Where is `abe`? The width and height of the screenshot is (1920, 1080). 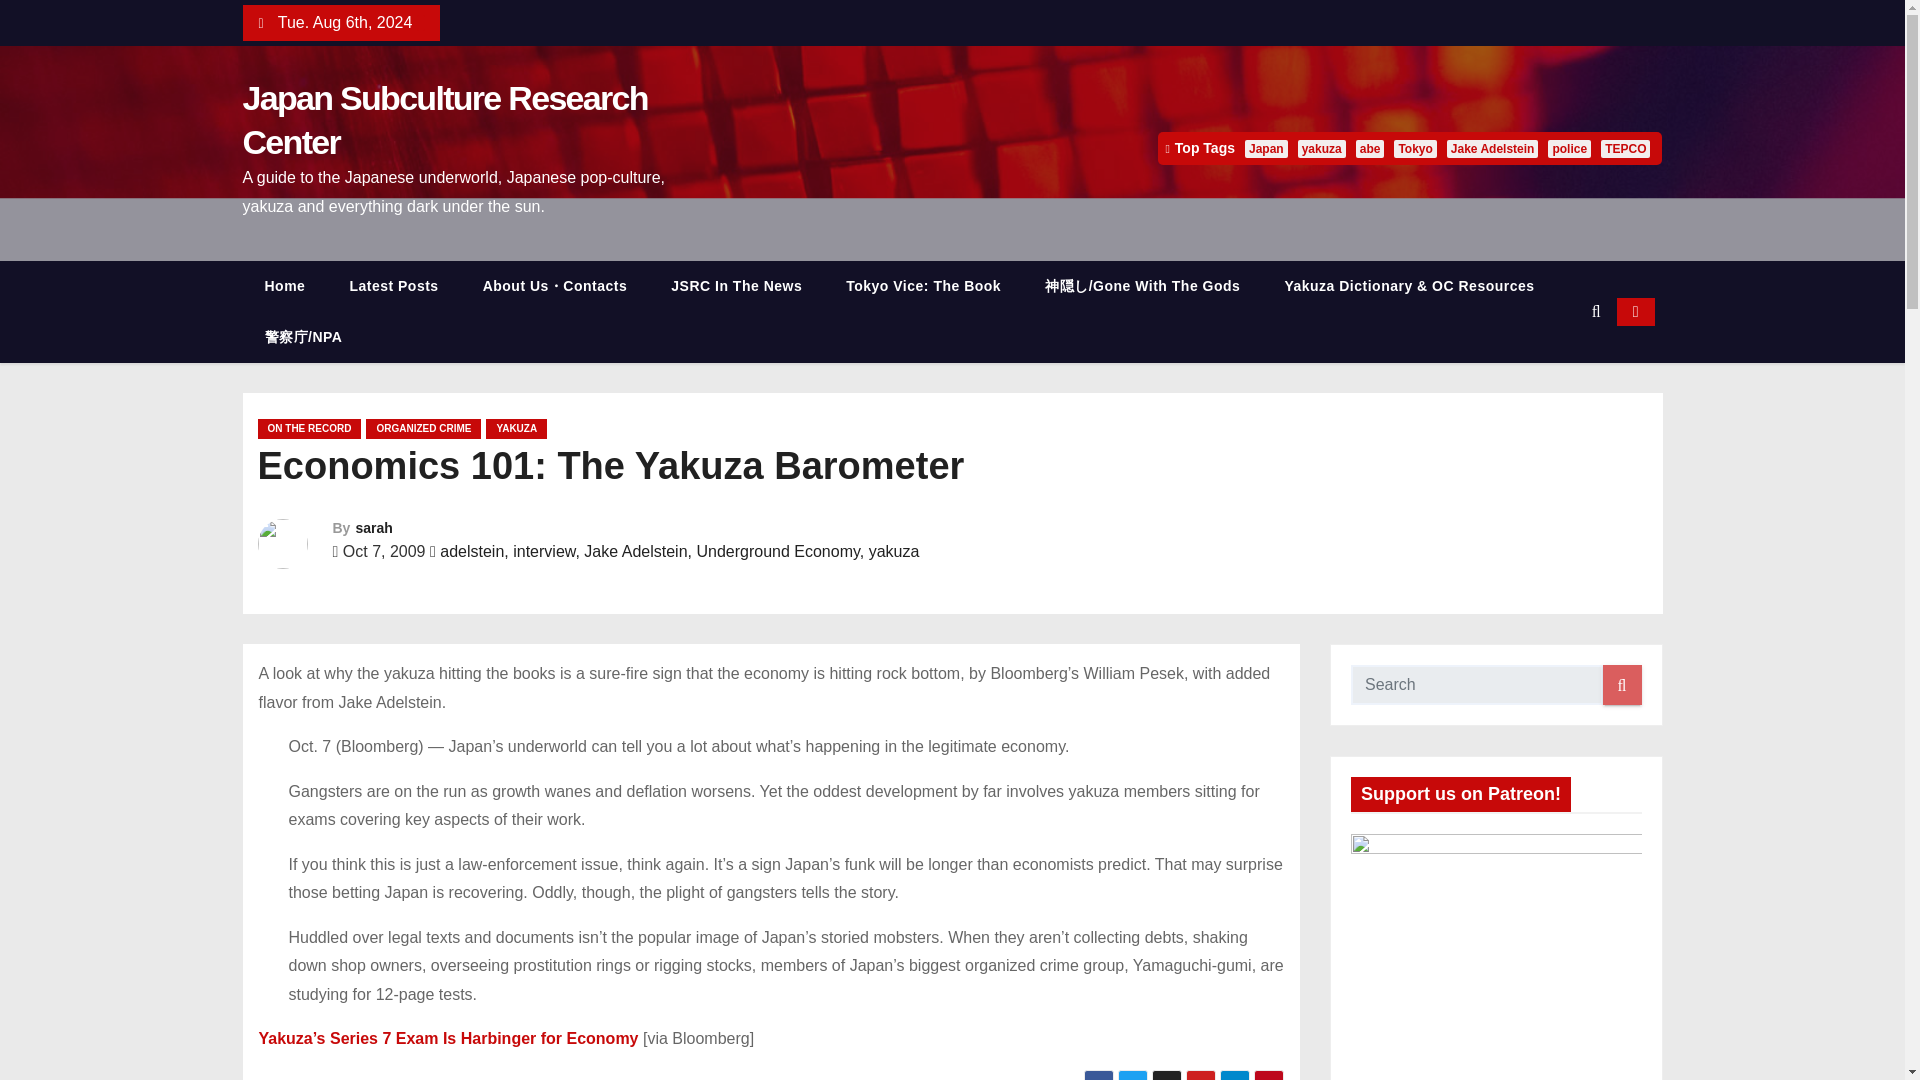 abe is located at coordinates (1370, 148).